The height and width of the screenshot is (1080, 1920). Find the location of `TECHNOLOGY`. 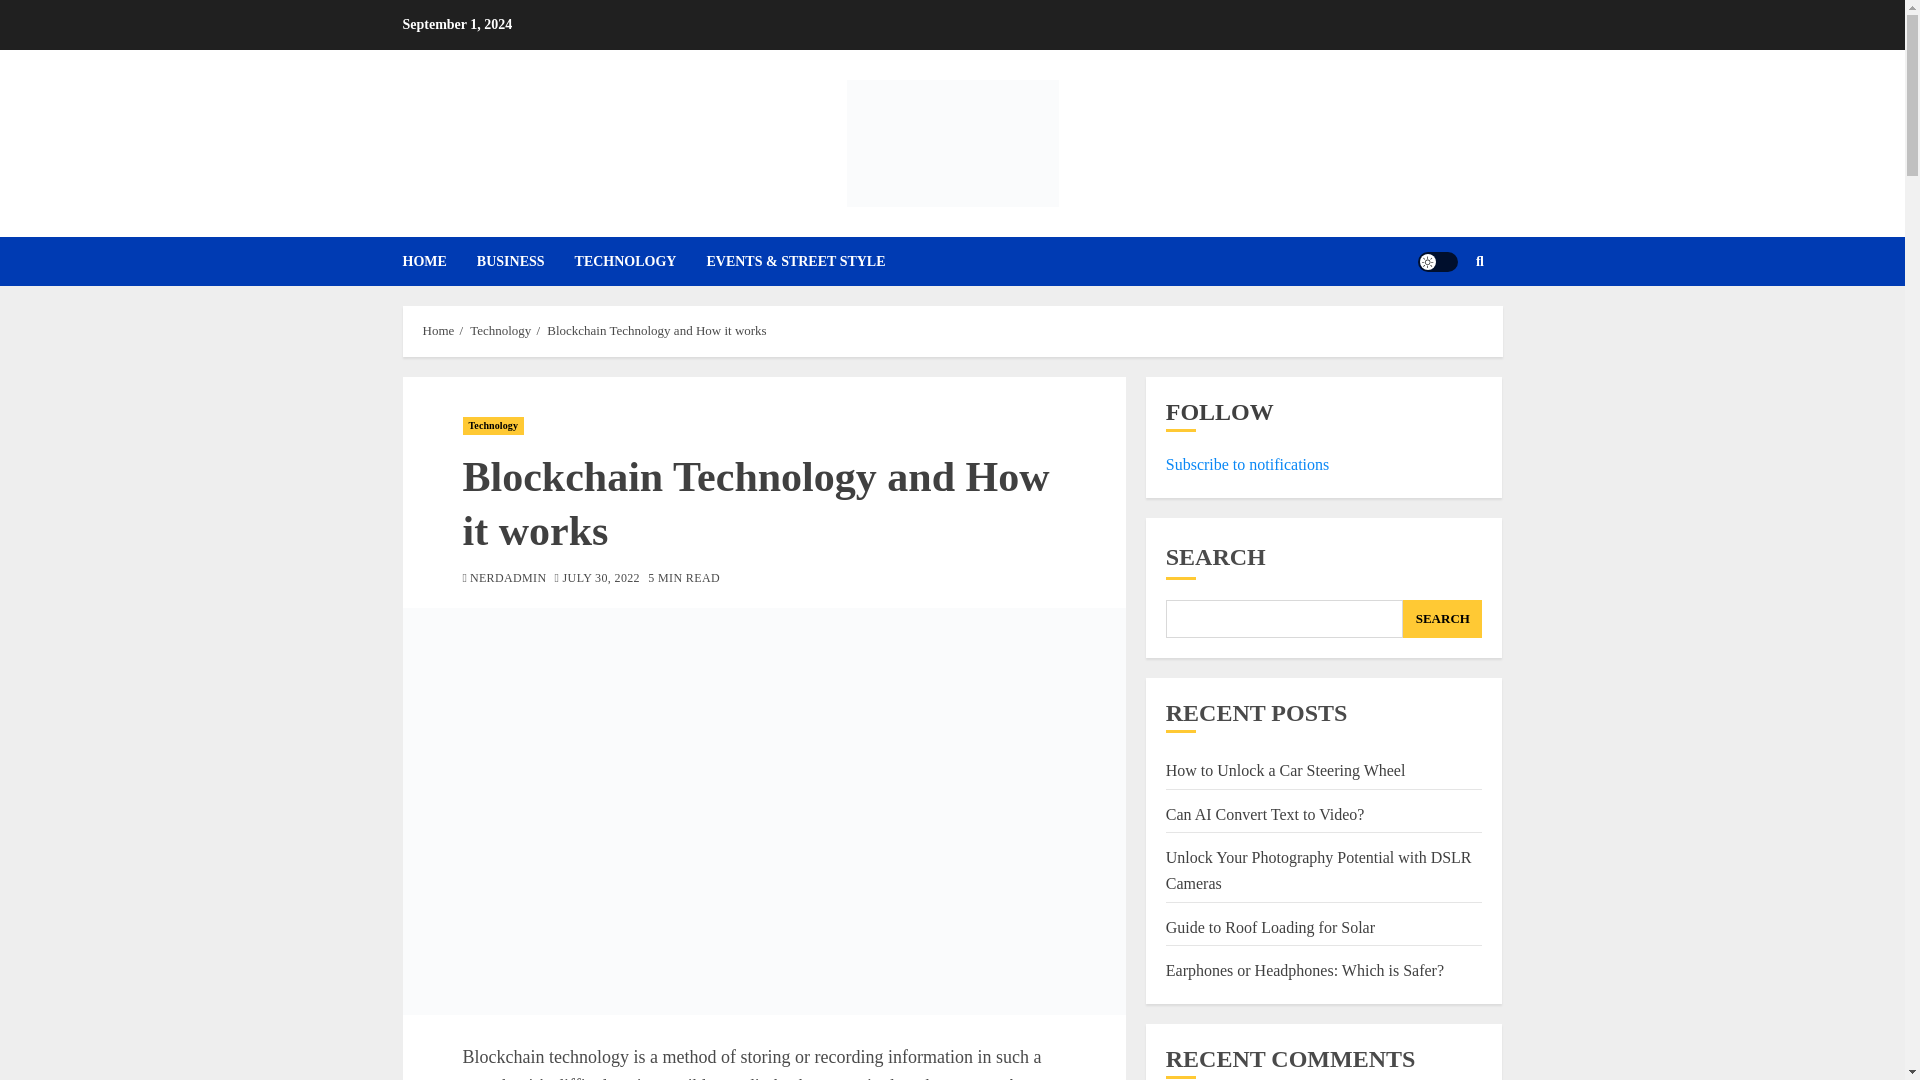

TECHNOLOGY is located at coordinates (640, 261).